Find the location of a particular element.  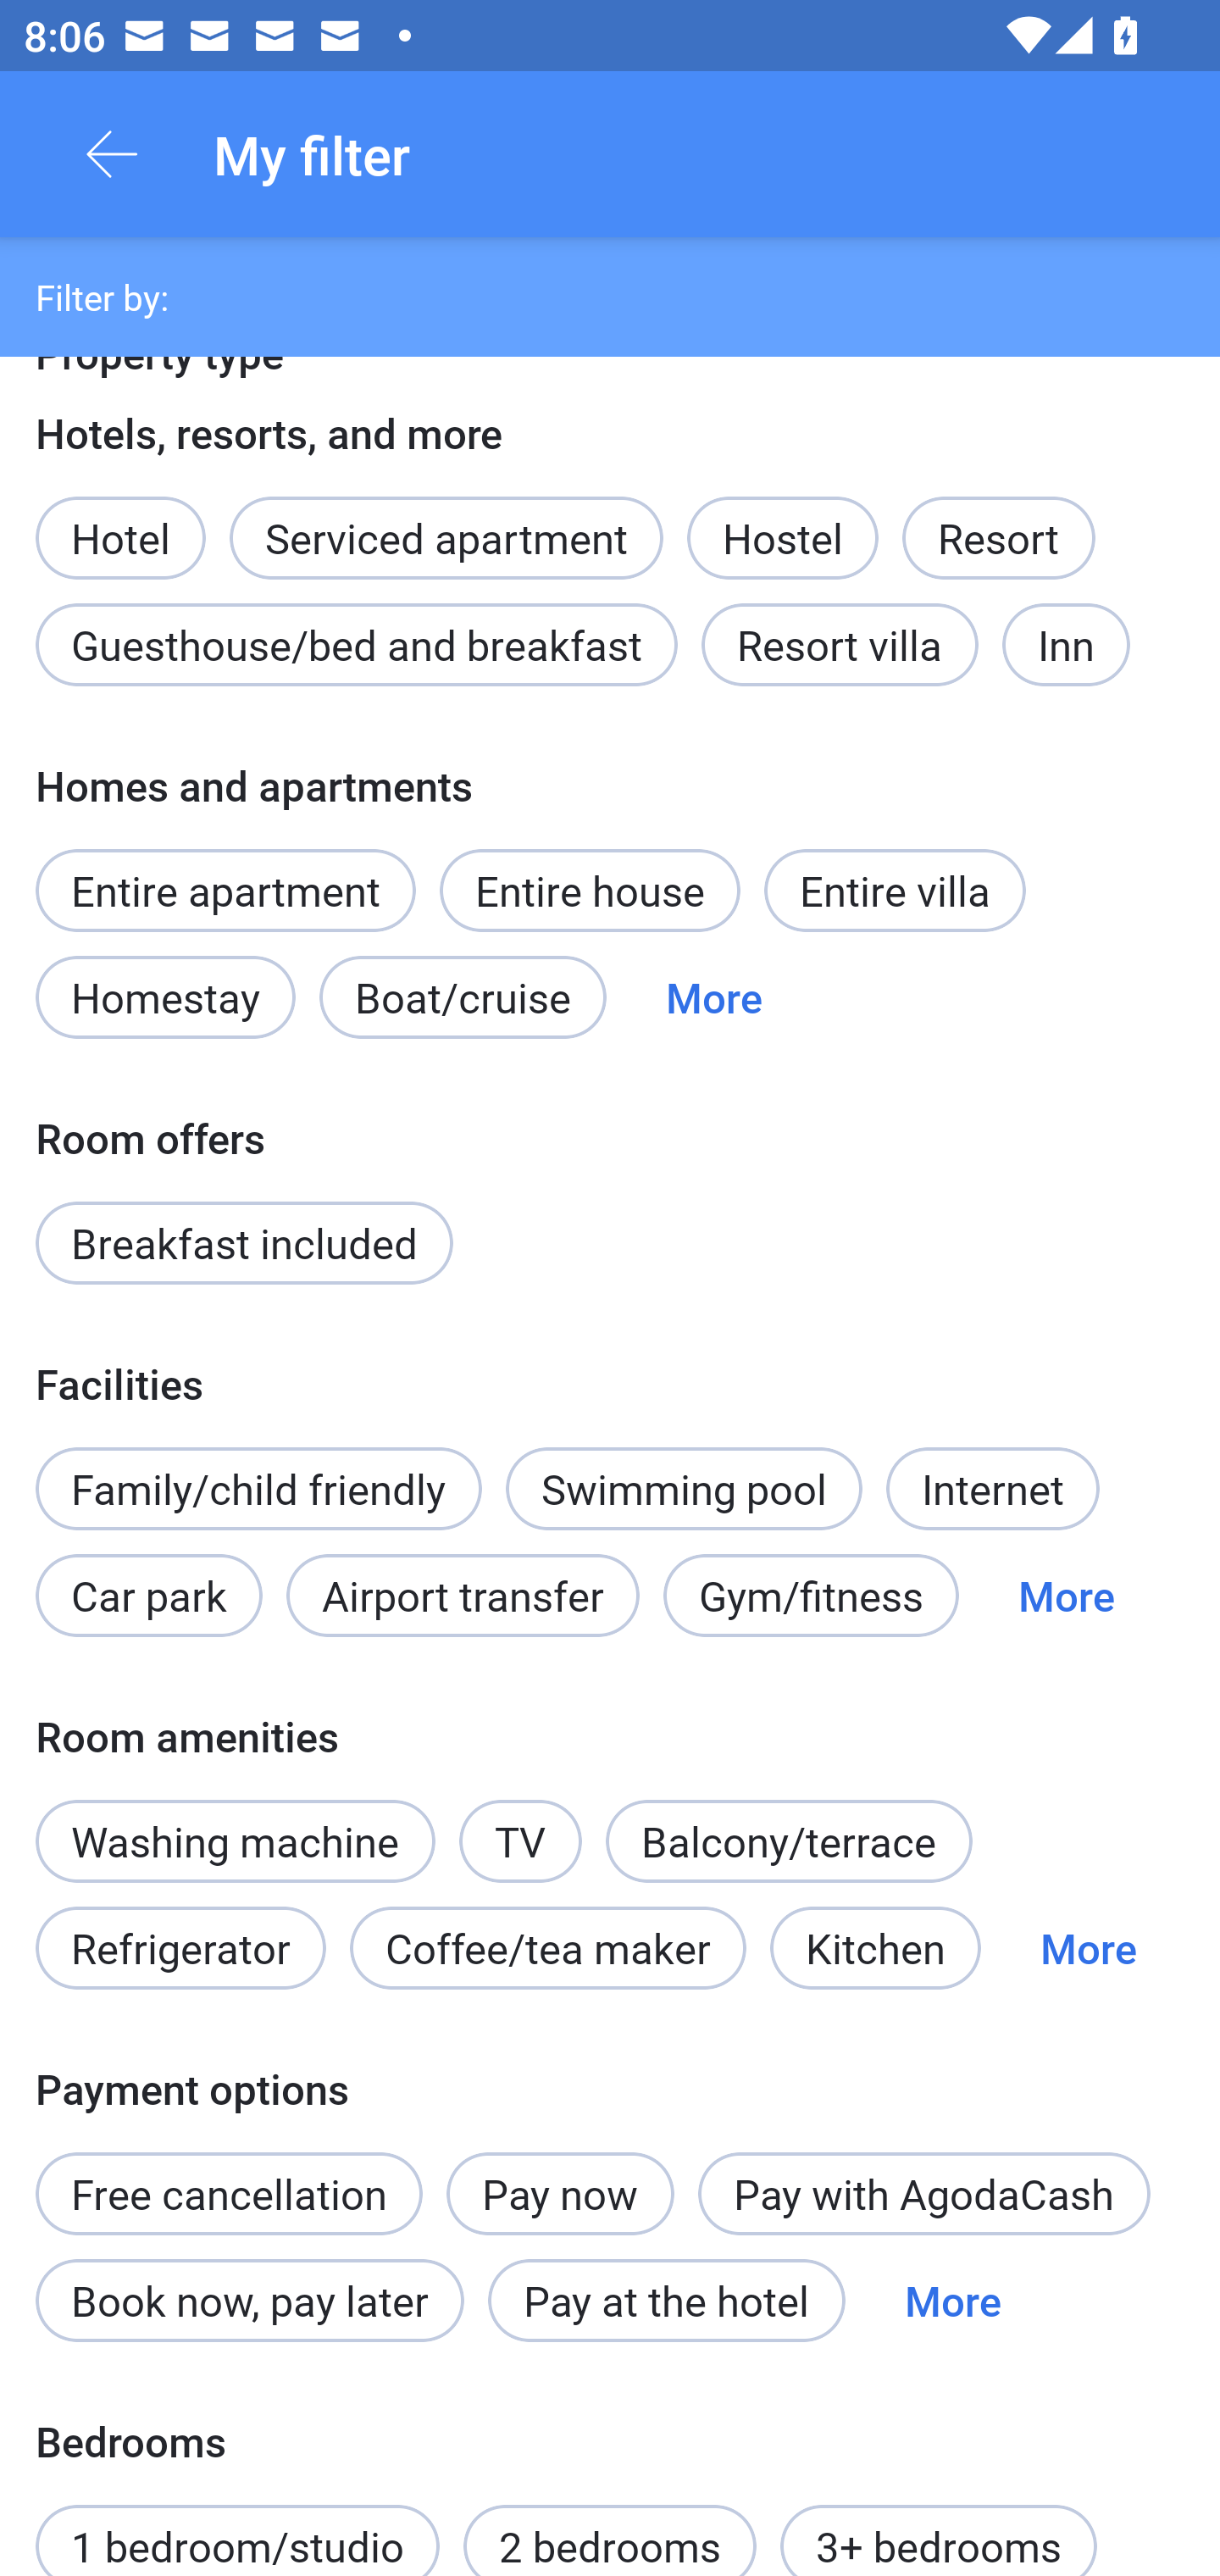

Balcony/terrace is located at coordinates (789, 1840).